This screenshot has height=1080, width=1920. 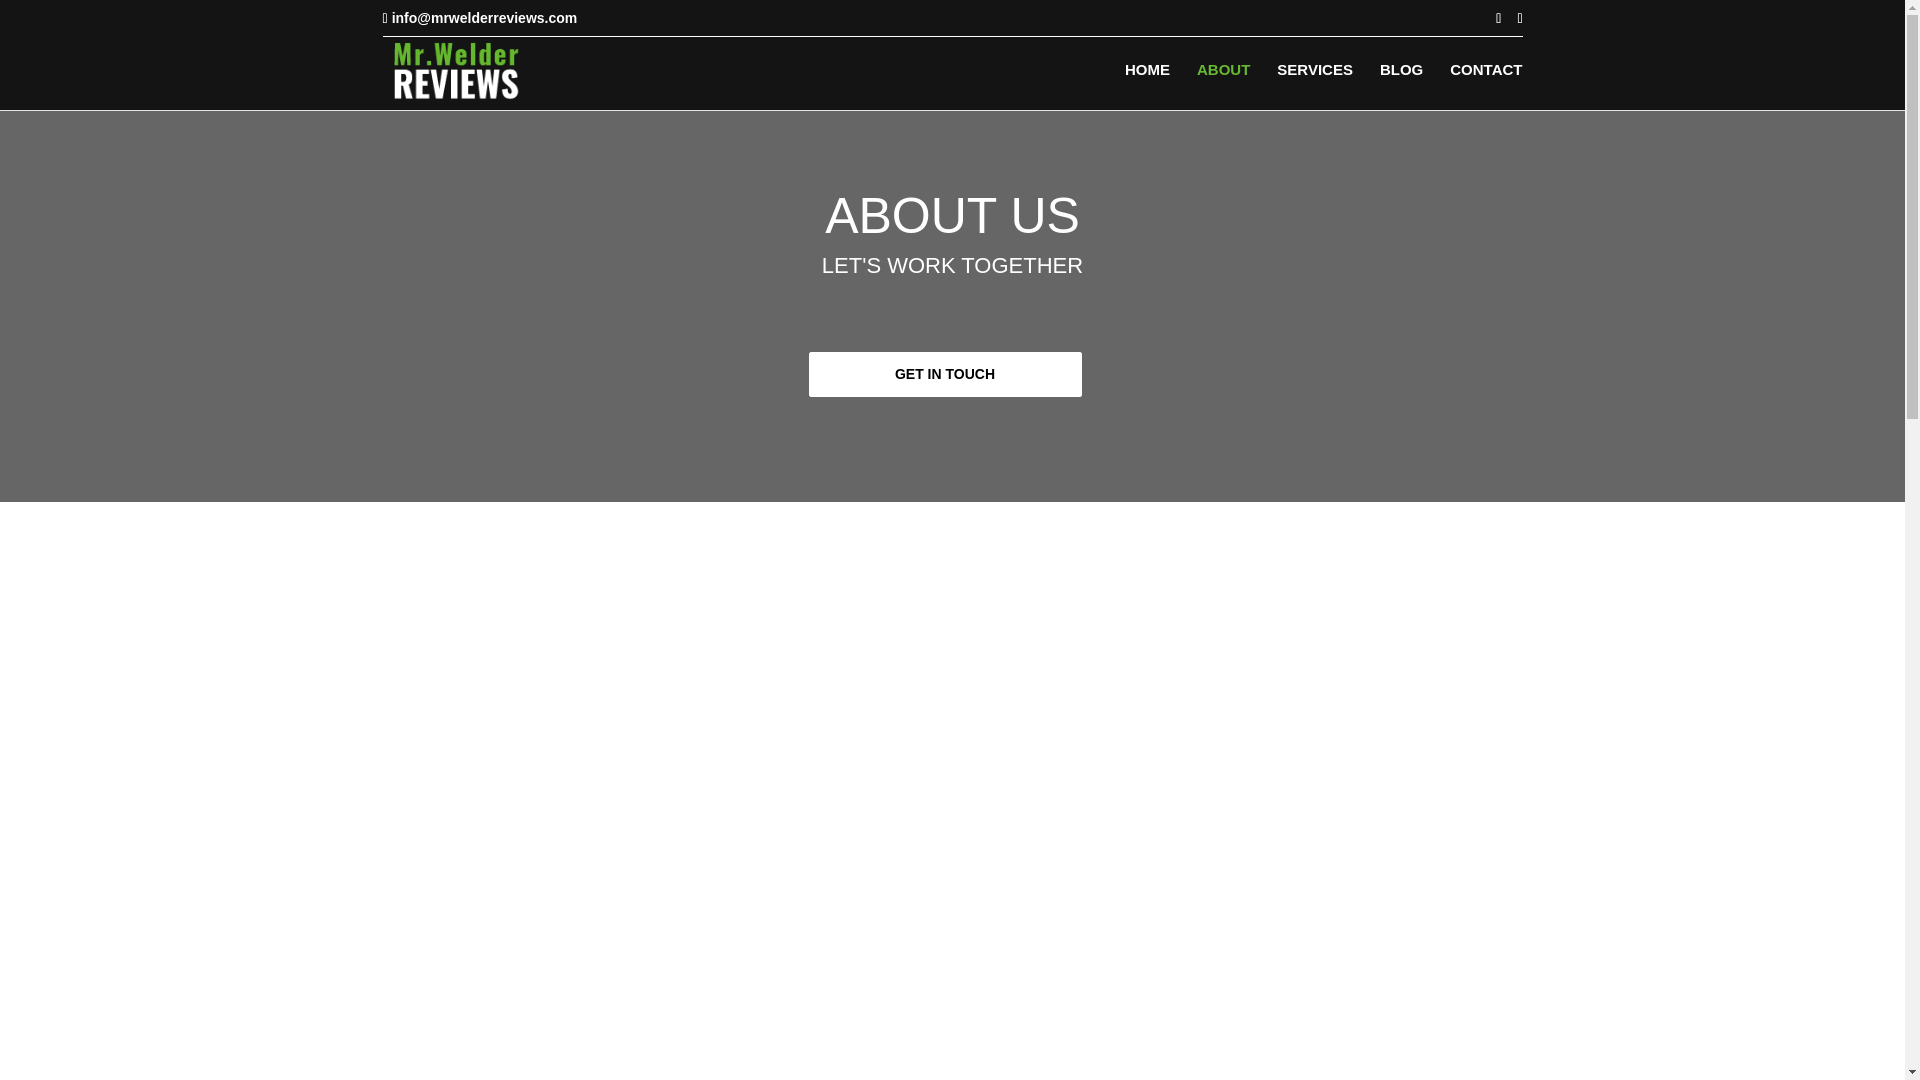 What do you see at coordinates (944, 375) in the screenshot?
I see `GET IN TOUCH` at bounding box center [944, 375].